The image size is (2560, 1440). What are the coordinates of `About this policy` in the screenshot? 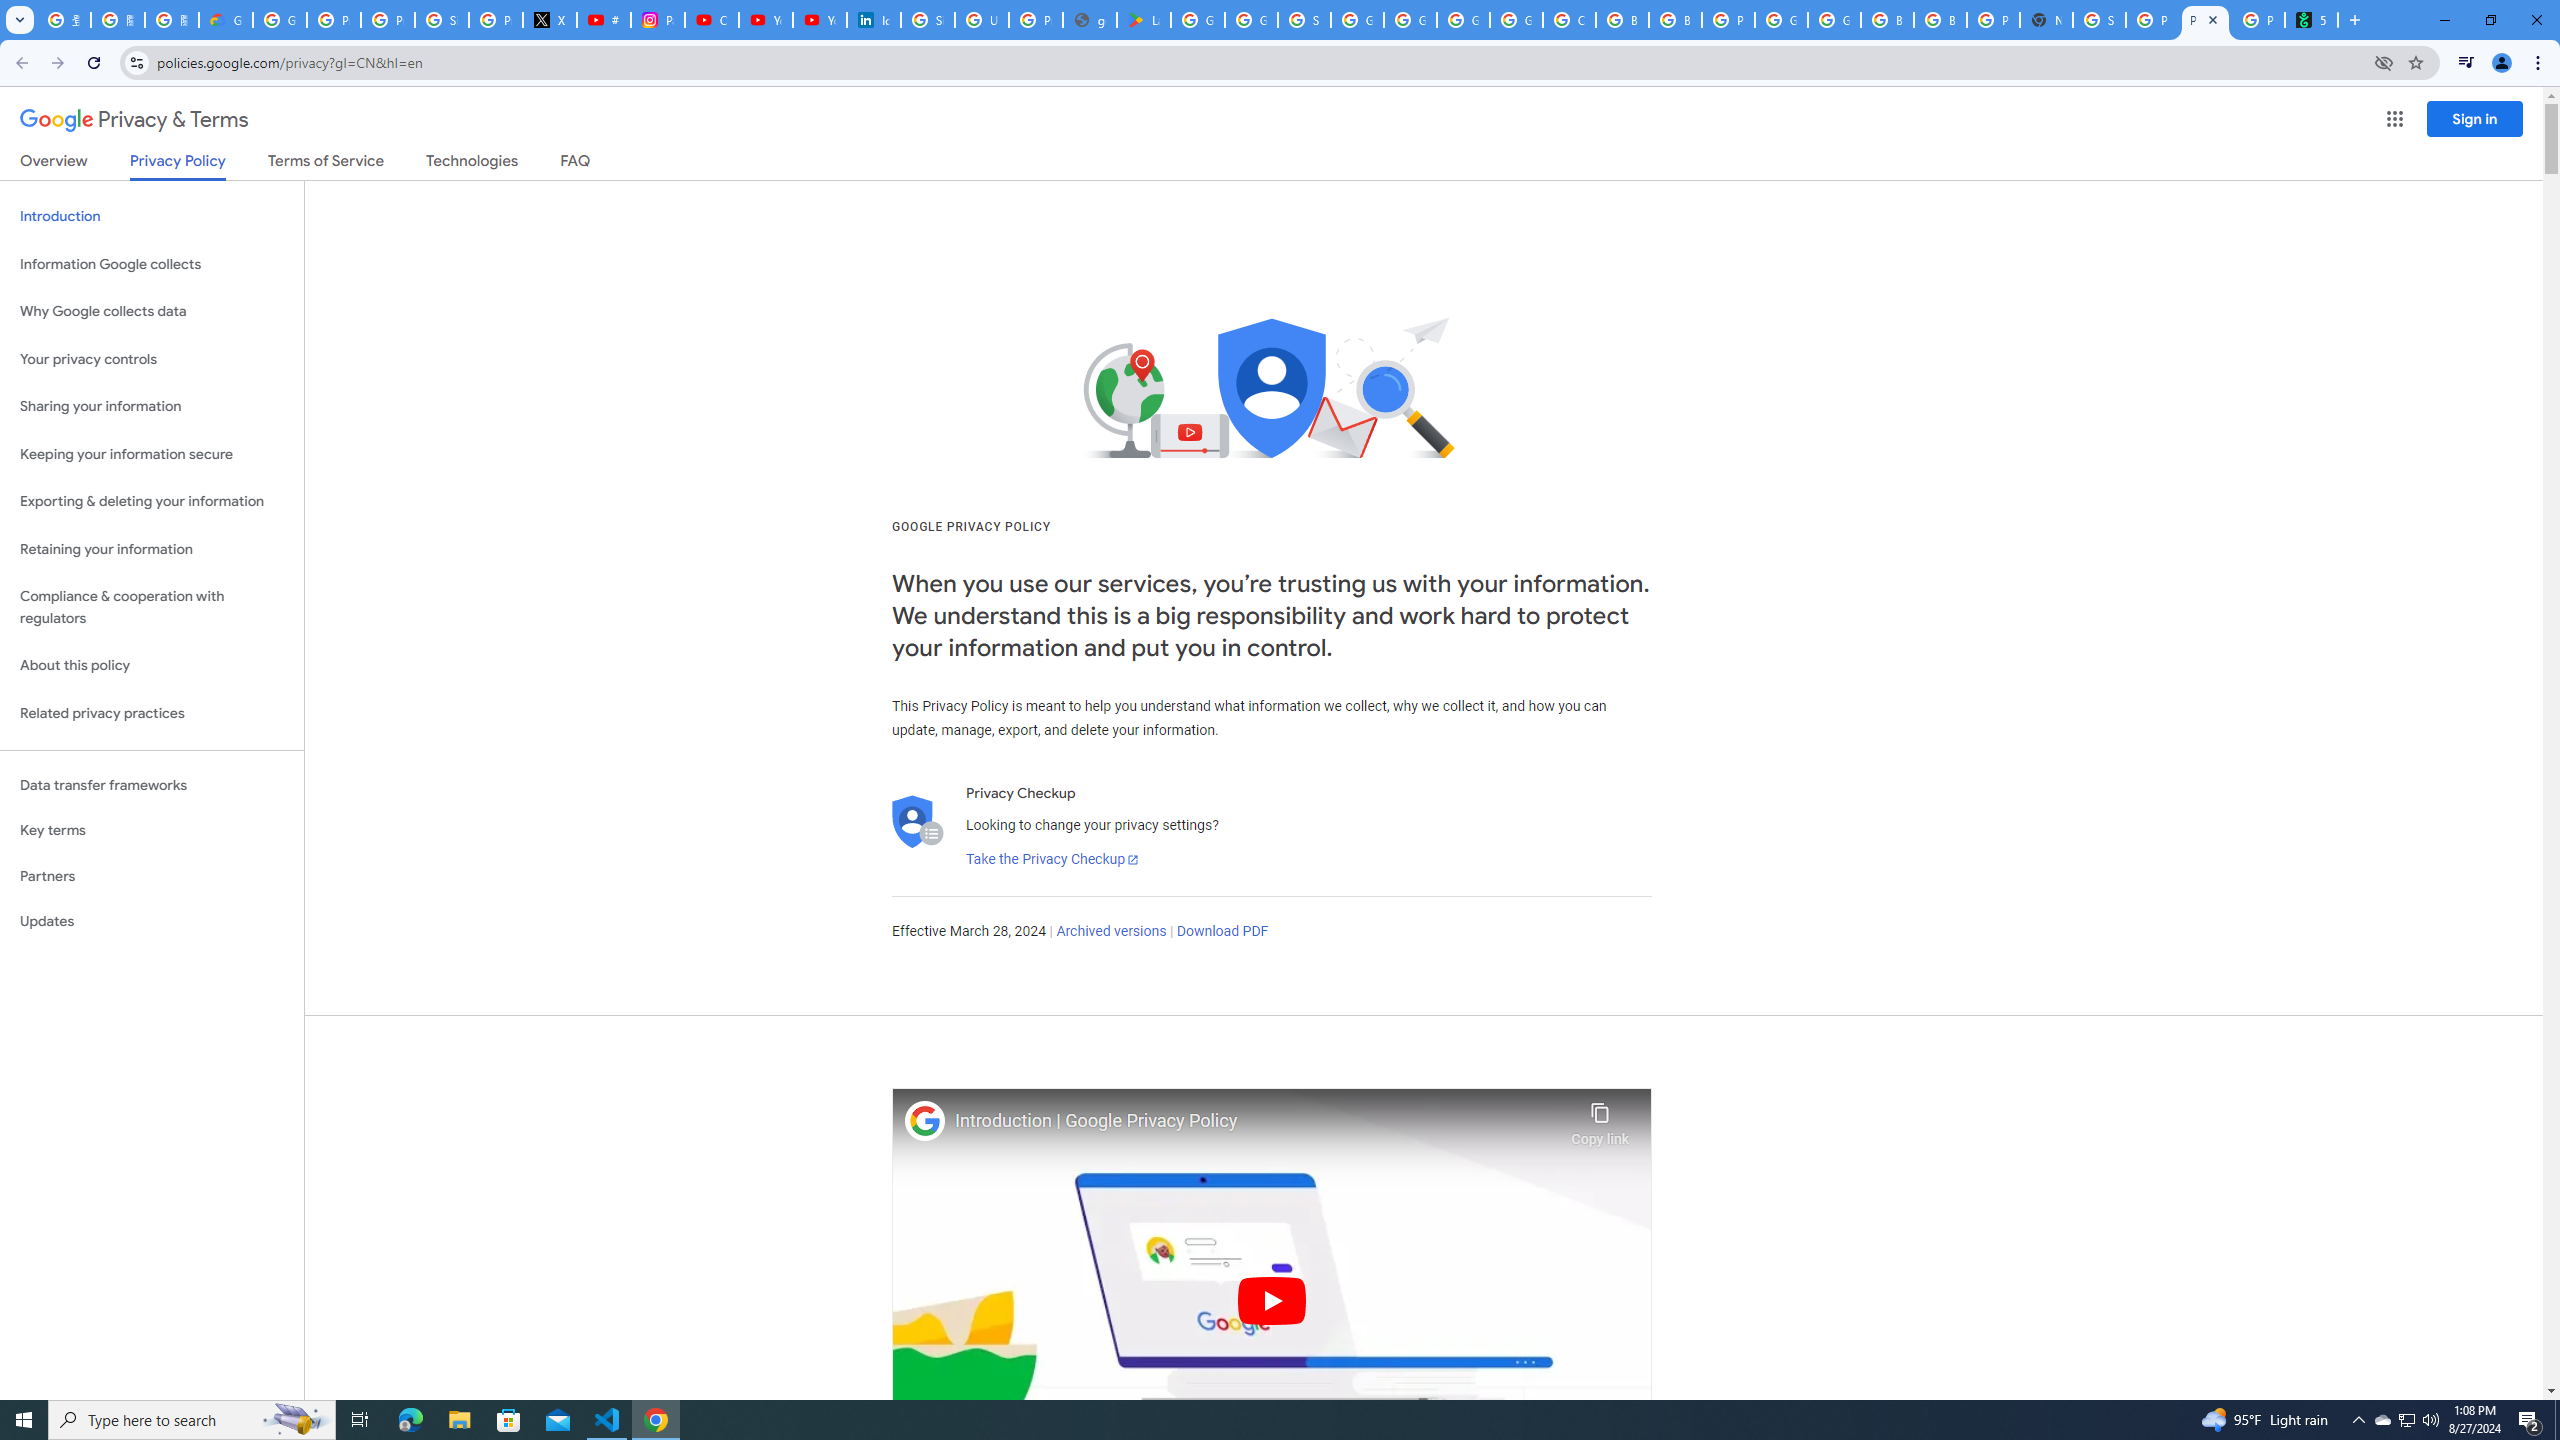 It's located at (152, 666).